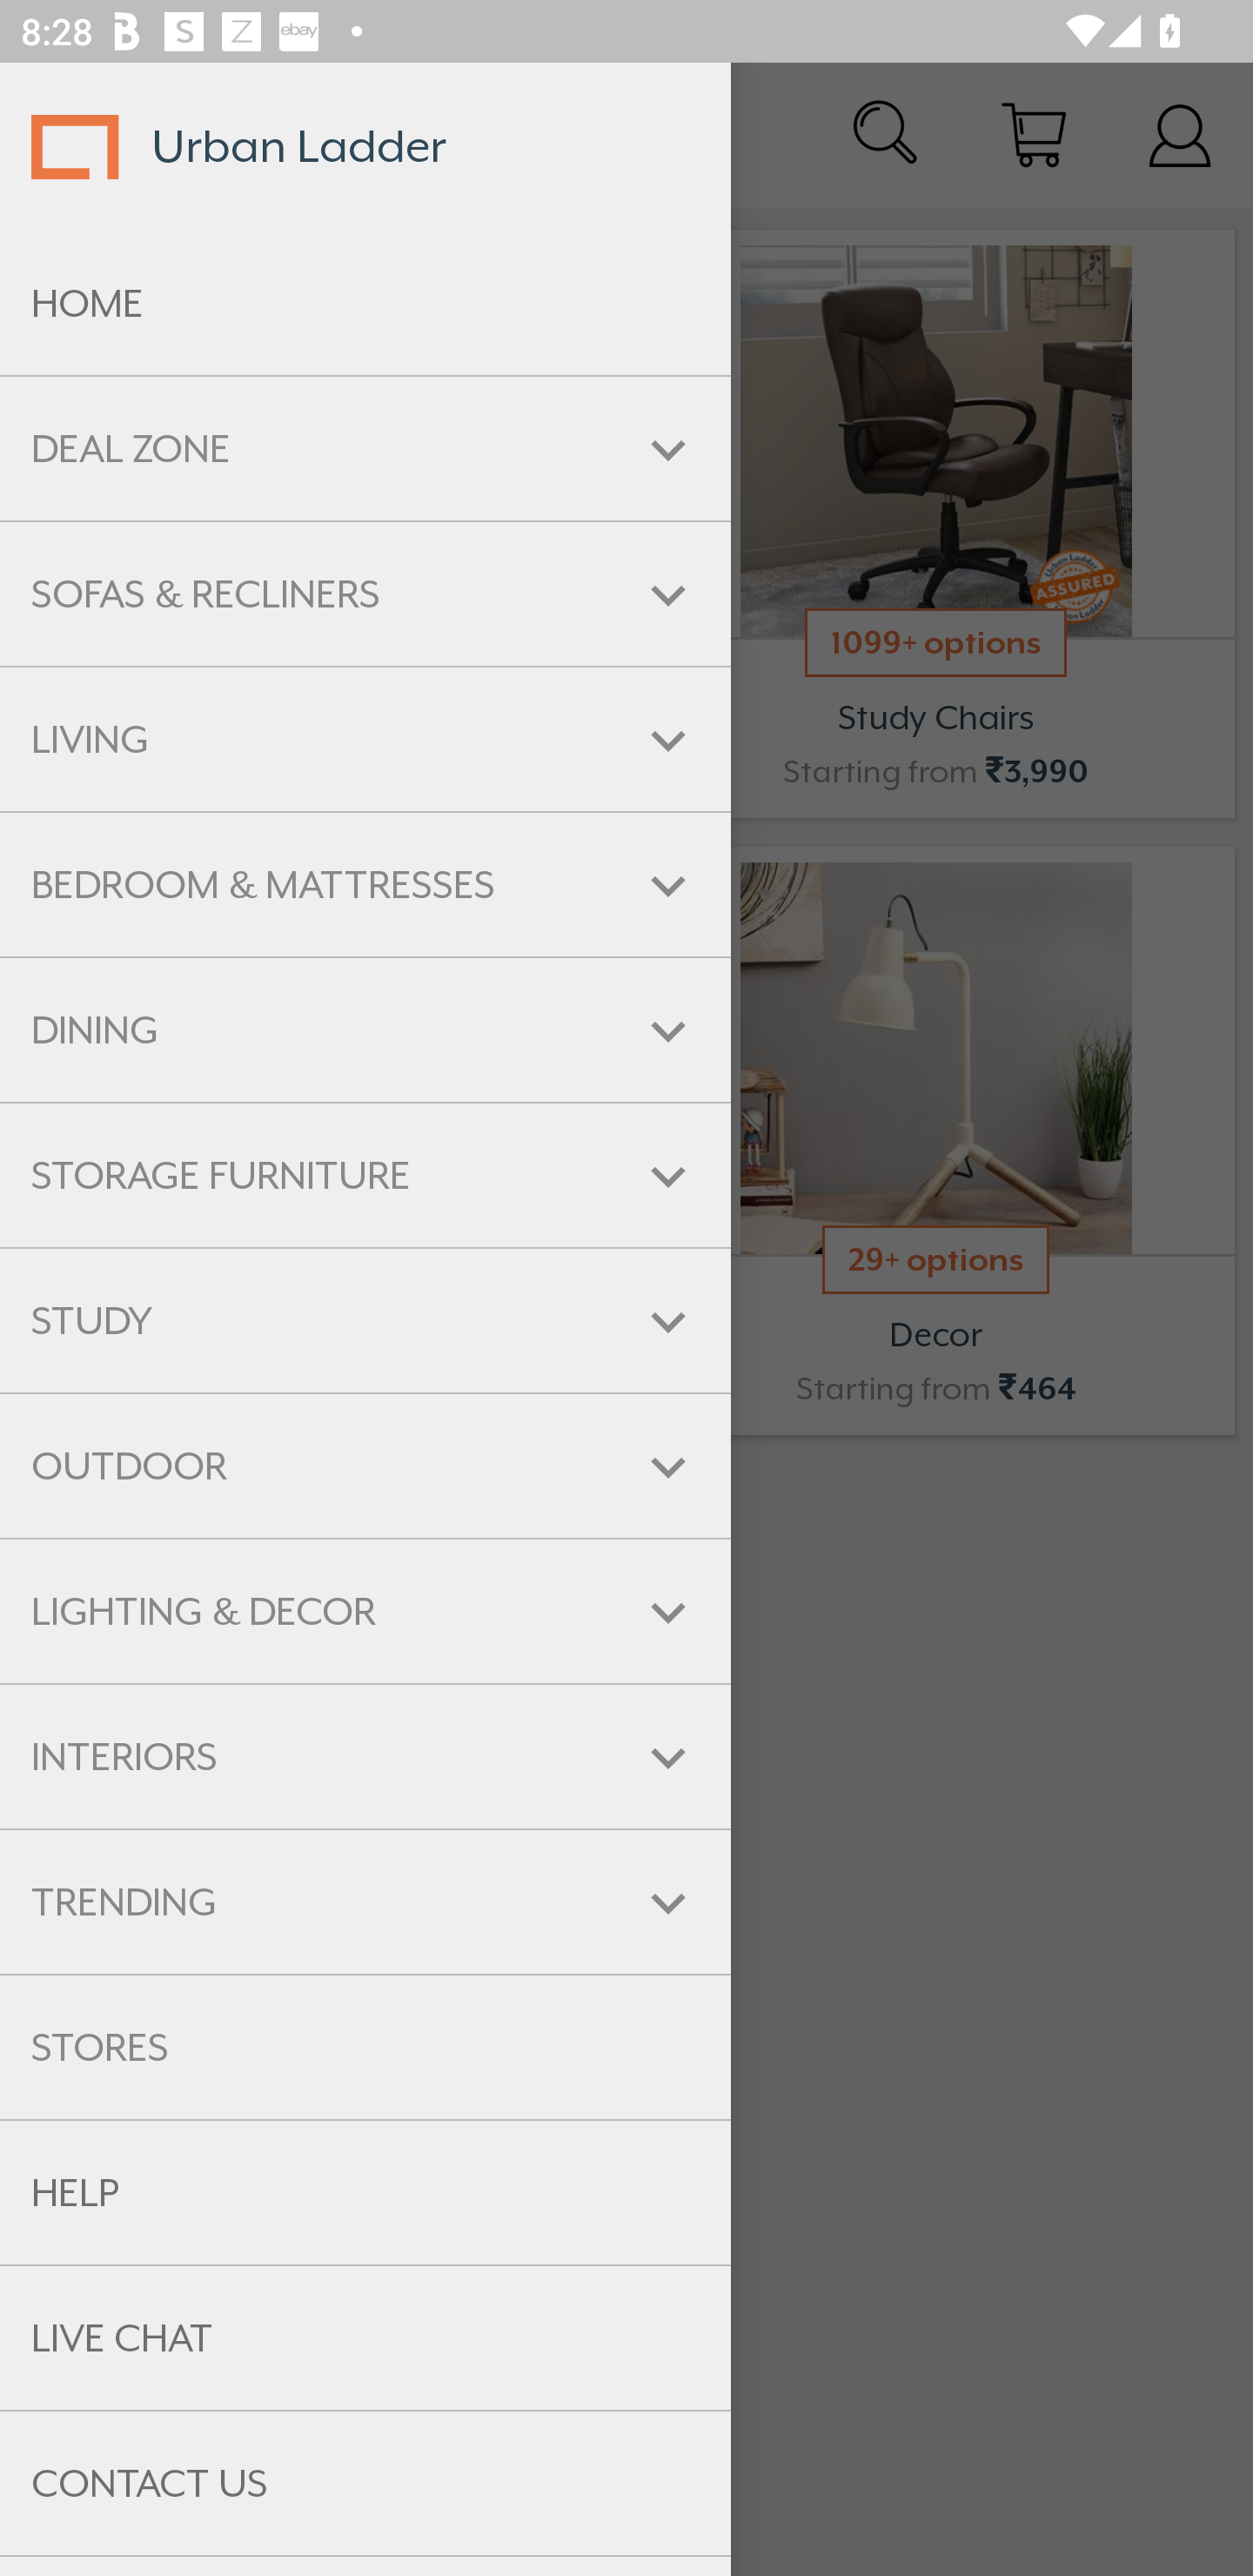 This screenshot has width=1253, height=2576. Describe the element at coordinates (365, 1902) in the screenshot. I see `TRENDING ` at that location.